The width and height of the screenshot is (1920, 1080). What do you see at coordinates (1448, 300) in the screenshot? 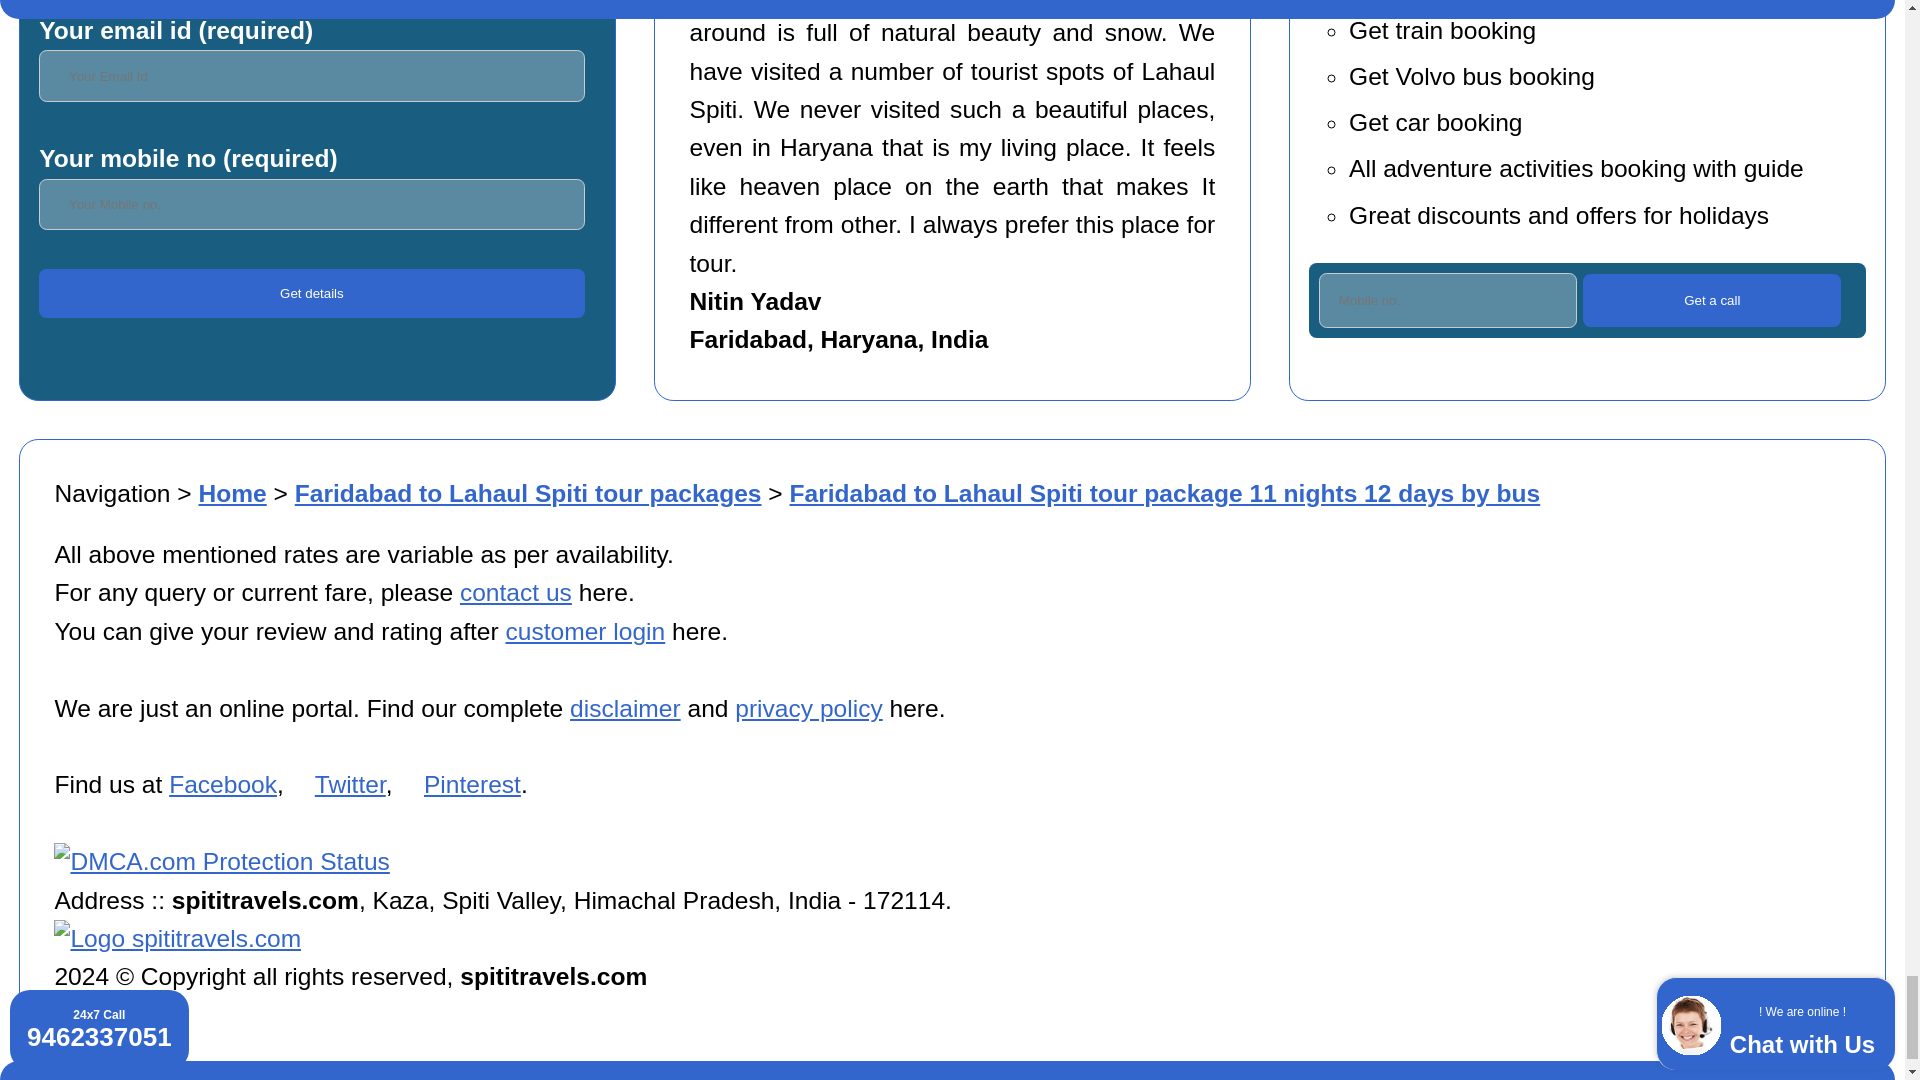
I see `Enter your Mo. no. only digits` at bounding box center [1448, 300].